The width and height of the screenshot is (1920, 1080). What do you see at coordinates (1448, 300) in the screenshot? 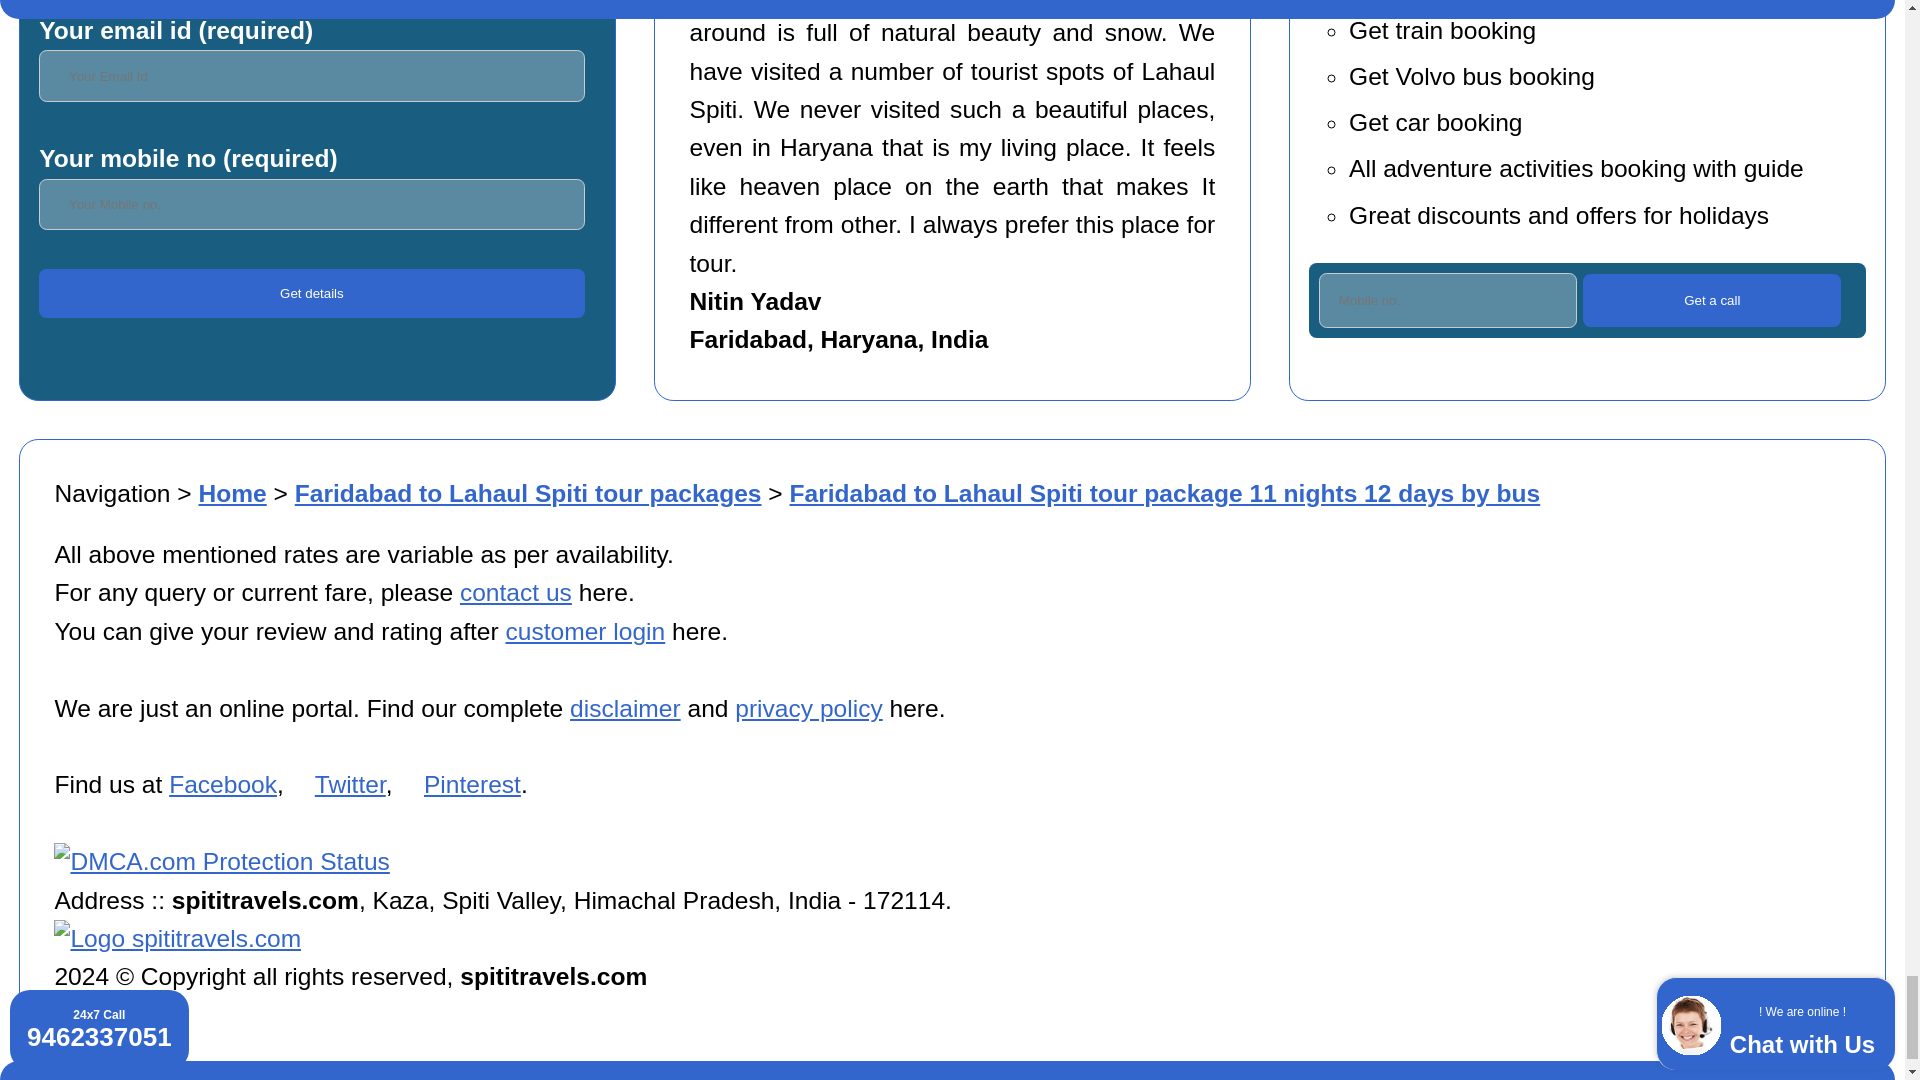
I see `Enter your Mo. no. only digits` at bounding box center [1448, 300].